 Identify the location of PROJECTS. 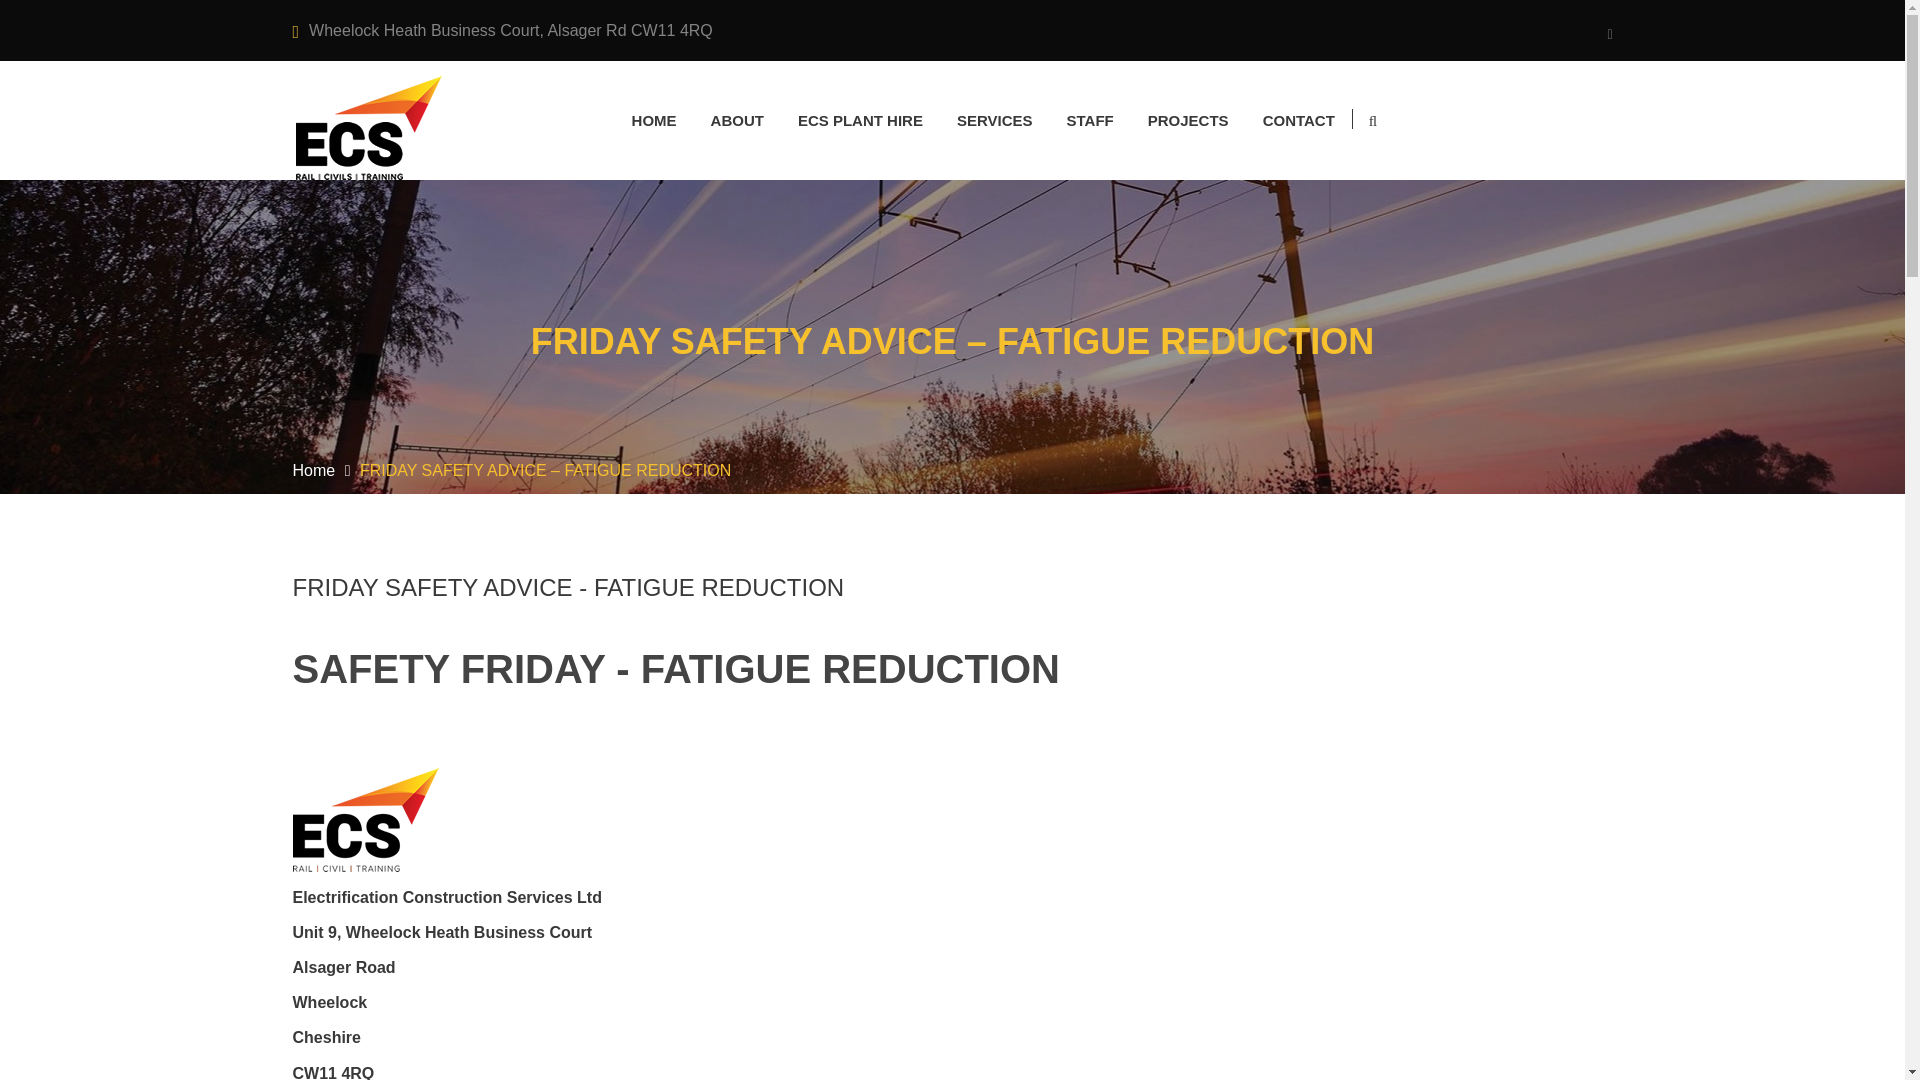
(1188, 120).